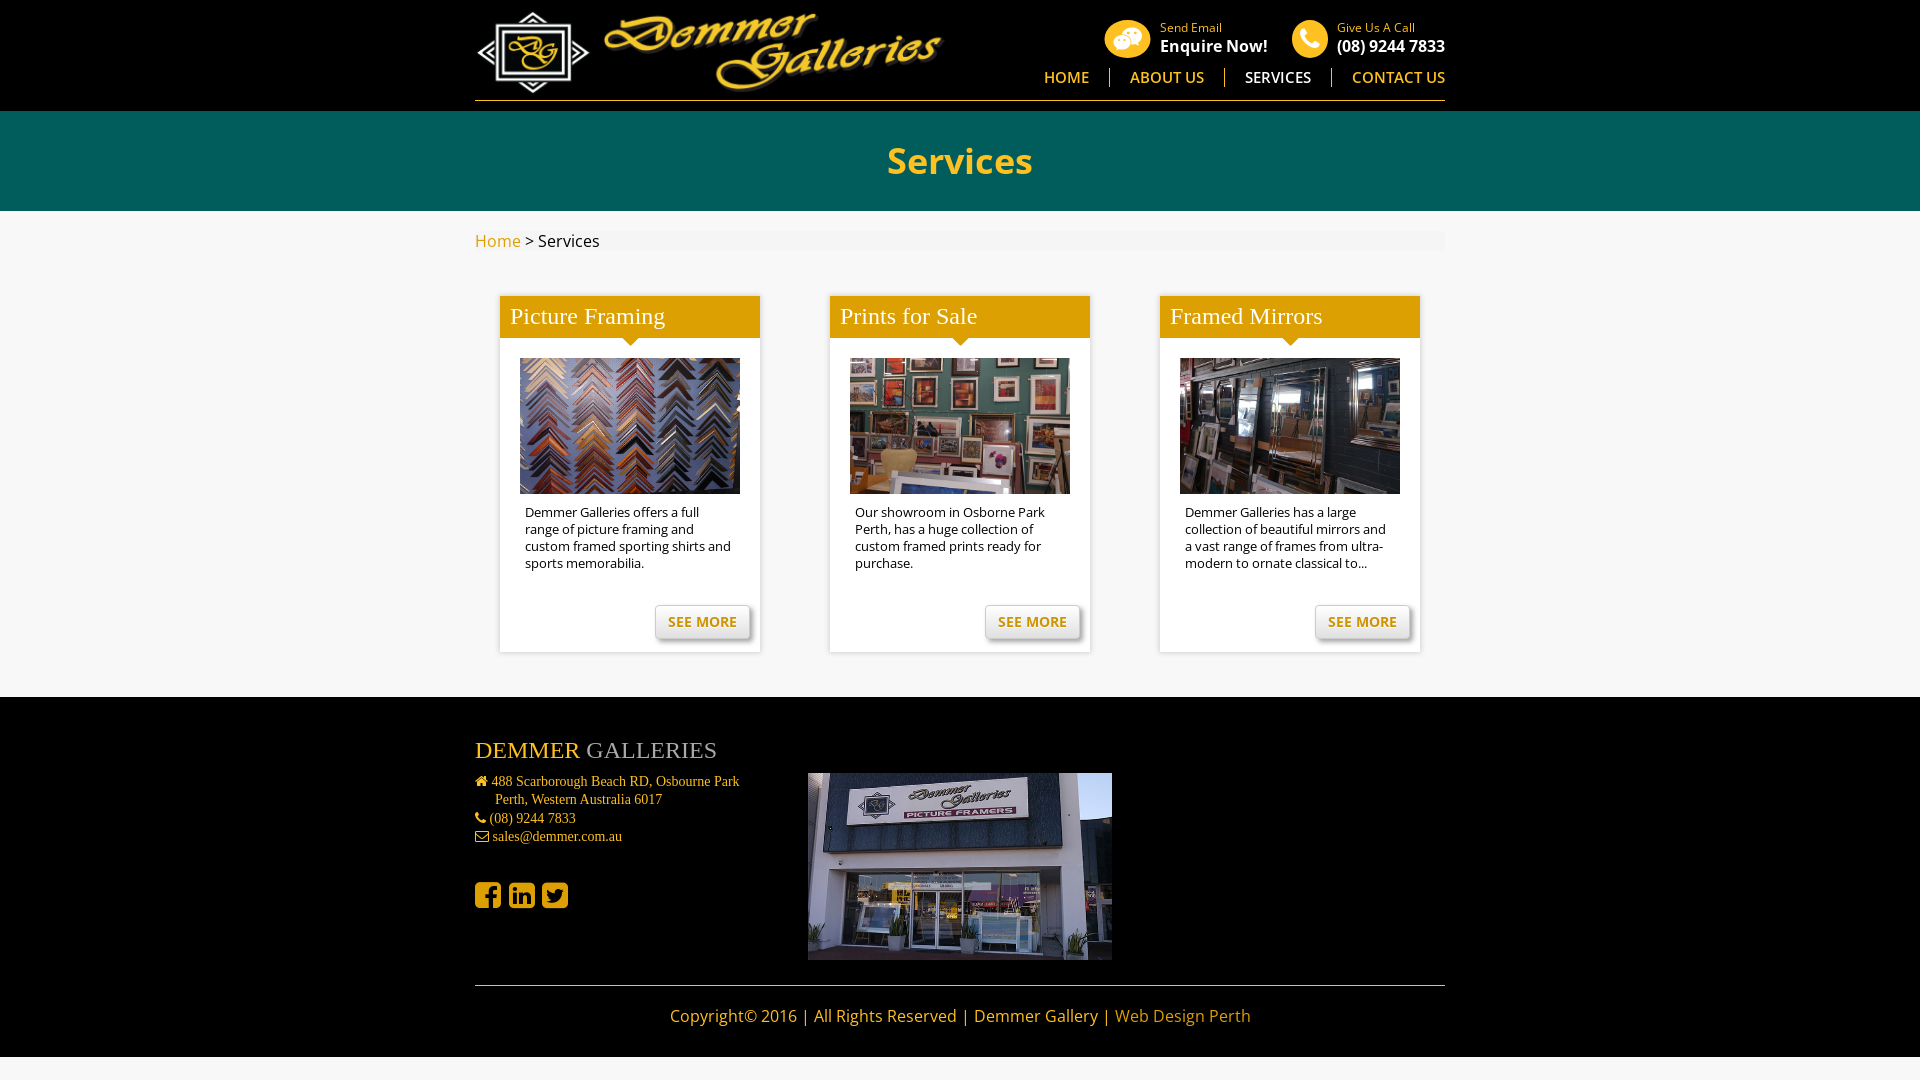 Image resolution: width=1920 pixels, height=1080 pixels. Describe the element at coordinates (908, 316) in the screenshot. I see `Prints for Sale` at that location.